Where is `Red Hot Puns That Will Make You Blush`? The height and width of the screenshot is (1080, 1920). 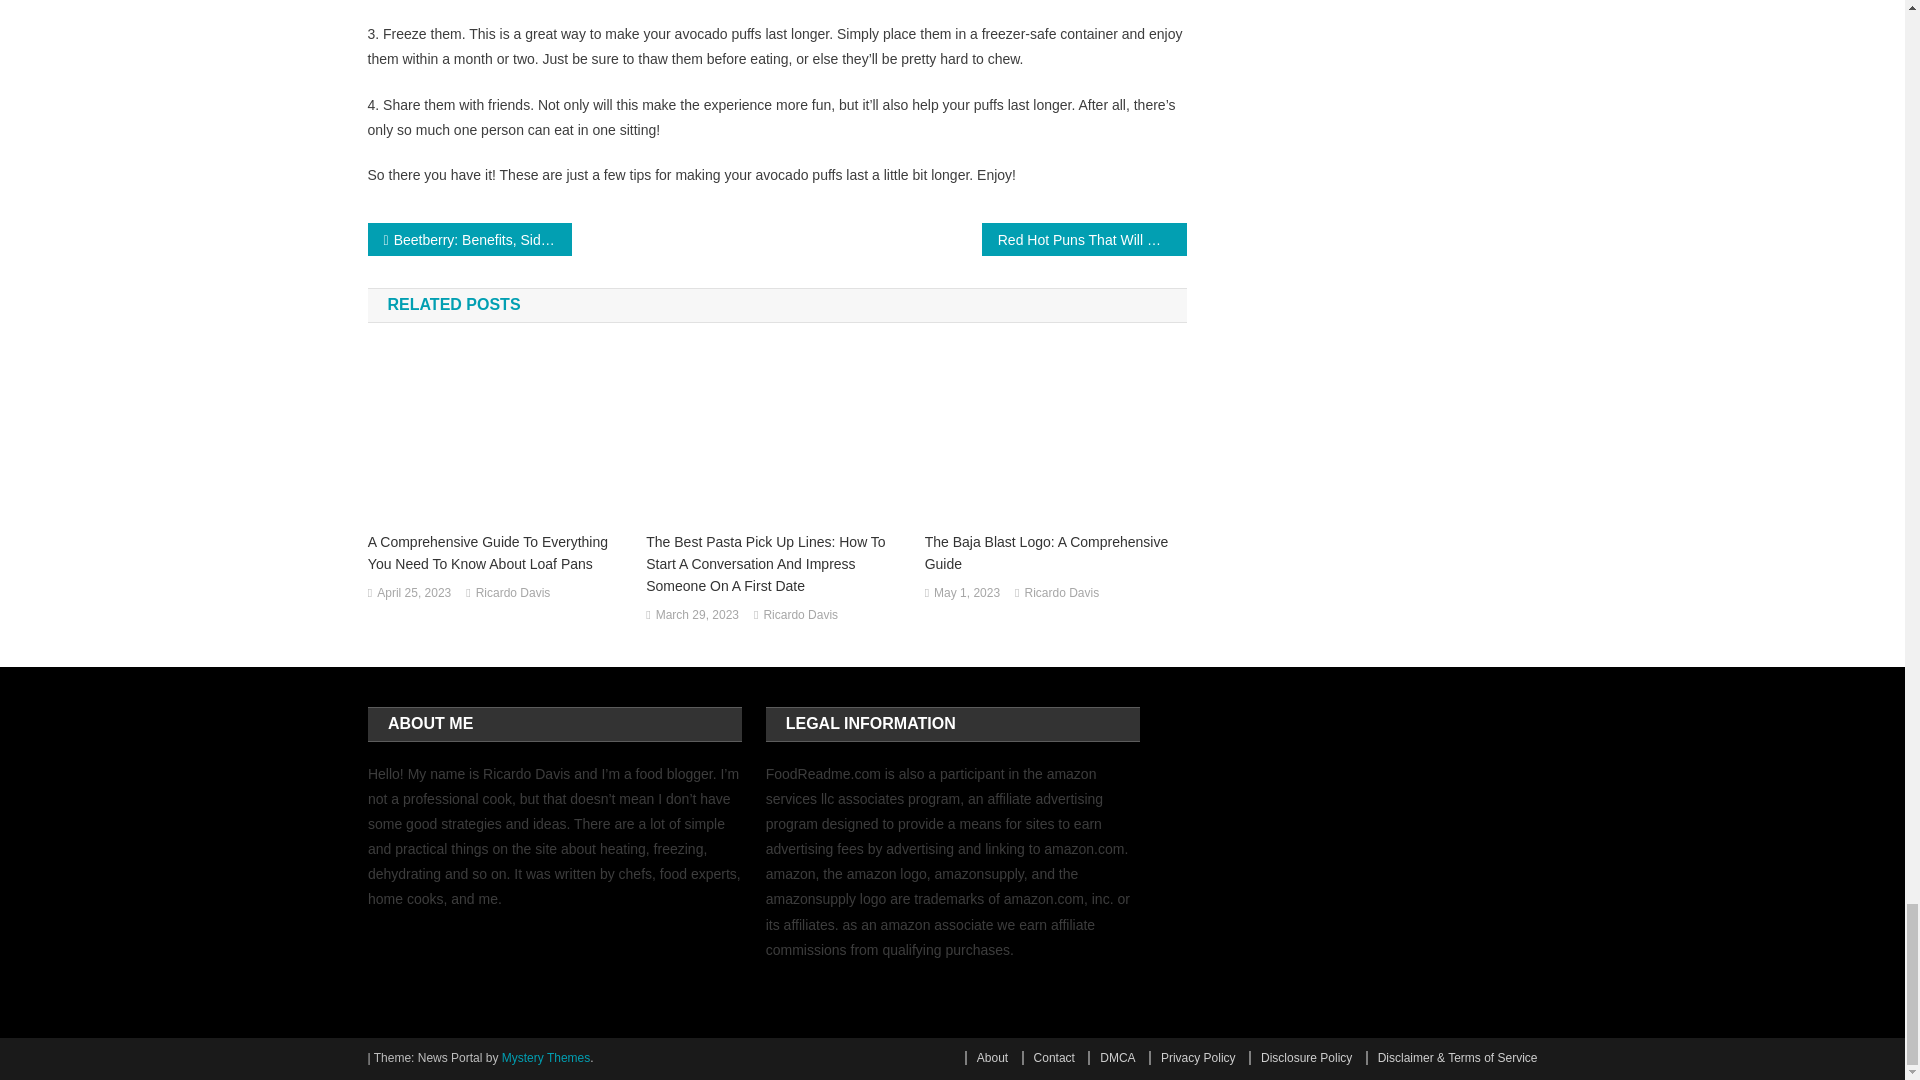
Red Hot Puns That Will Make You Blush is located at coordinates (1084, 238).